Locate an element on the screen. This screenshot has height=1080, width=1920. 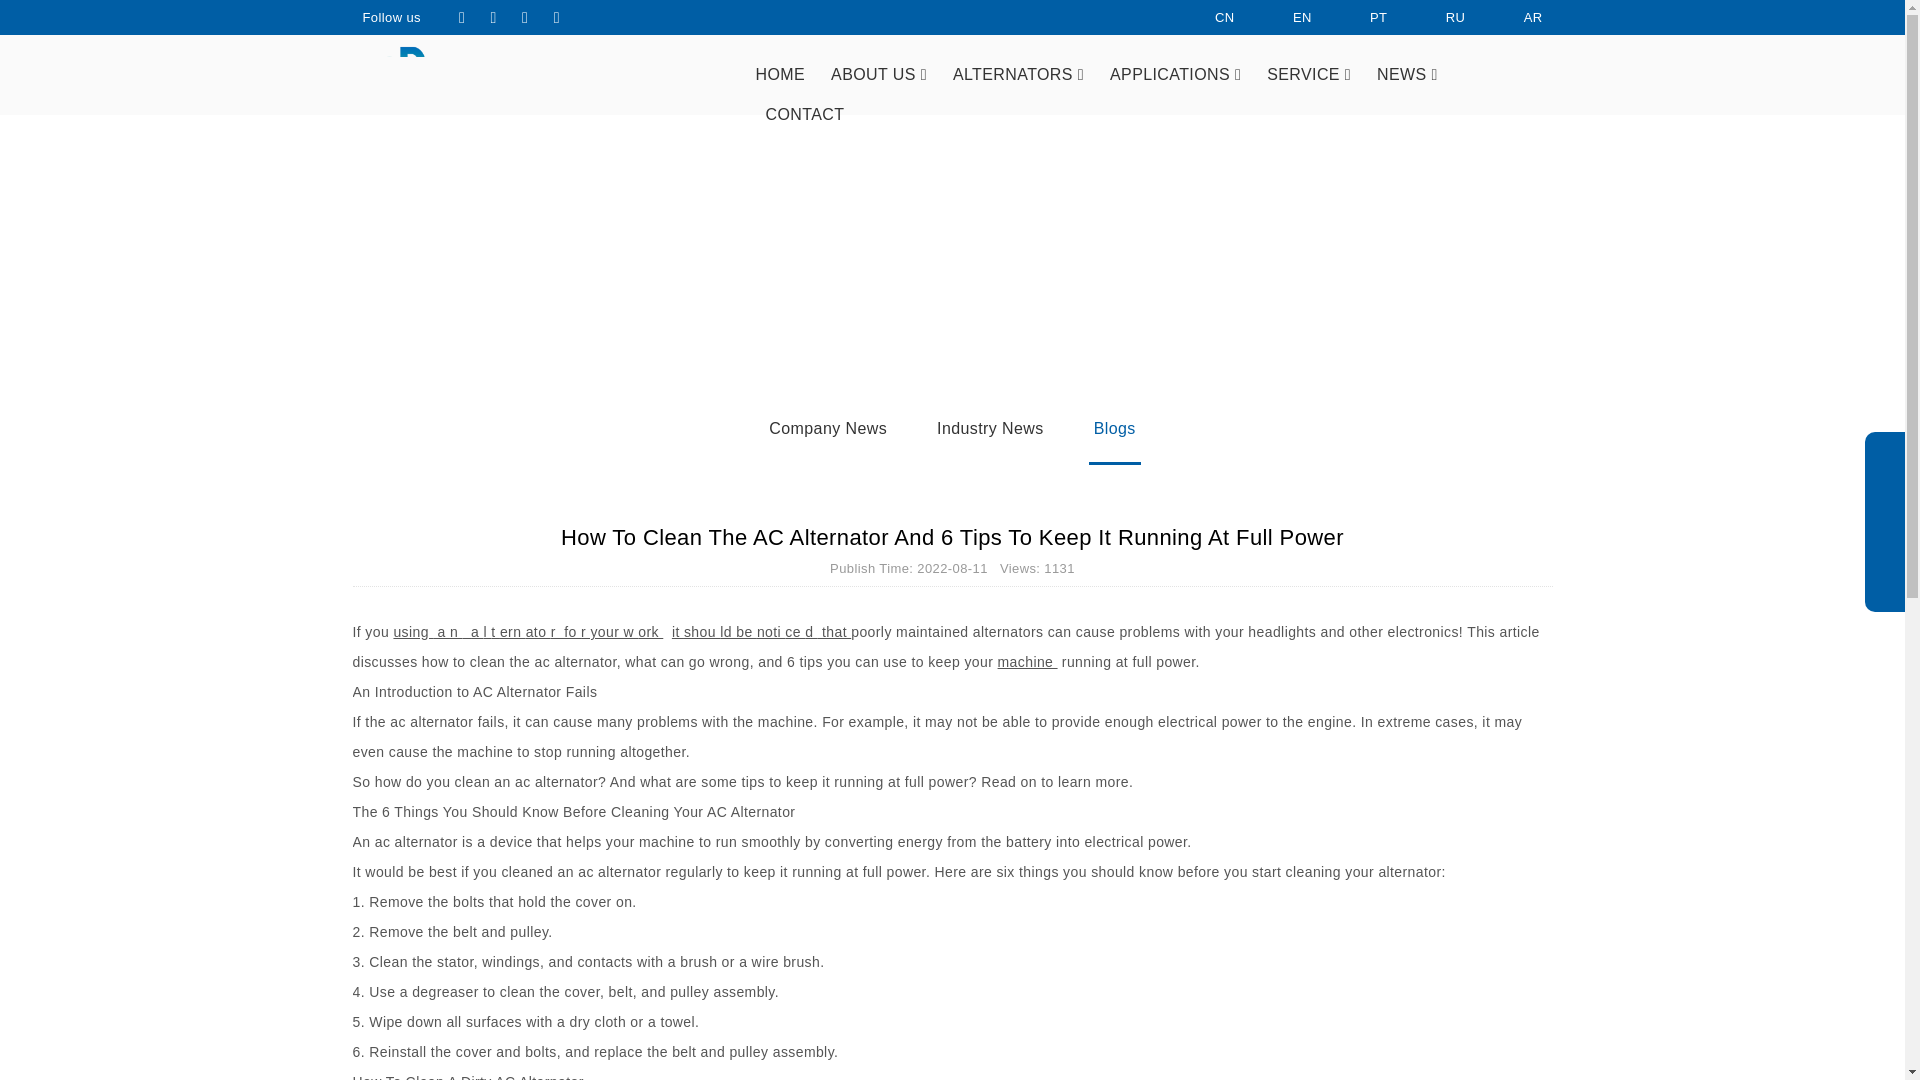
PT is located at coordinates (1361, 17).